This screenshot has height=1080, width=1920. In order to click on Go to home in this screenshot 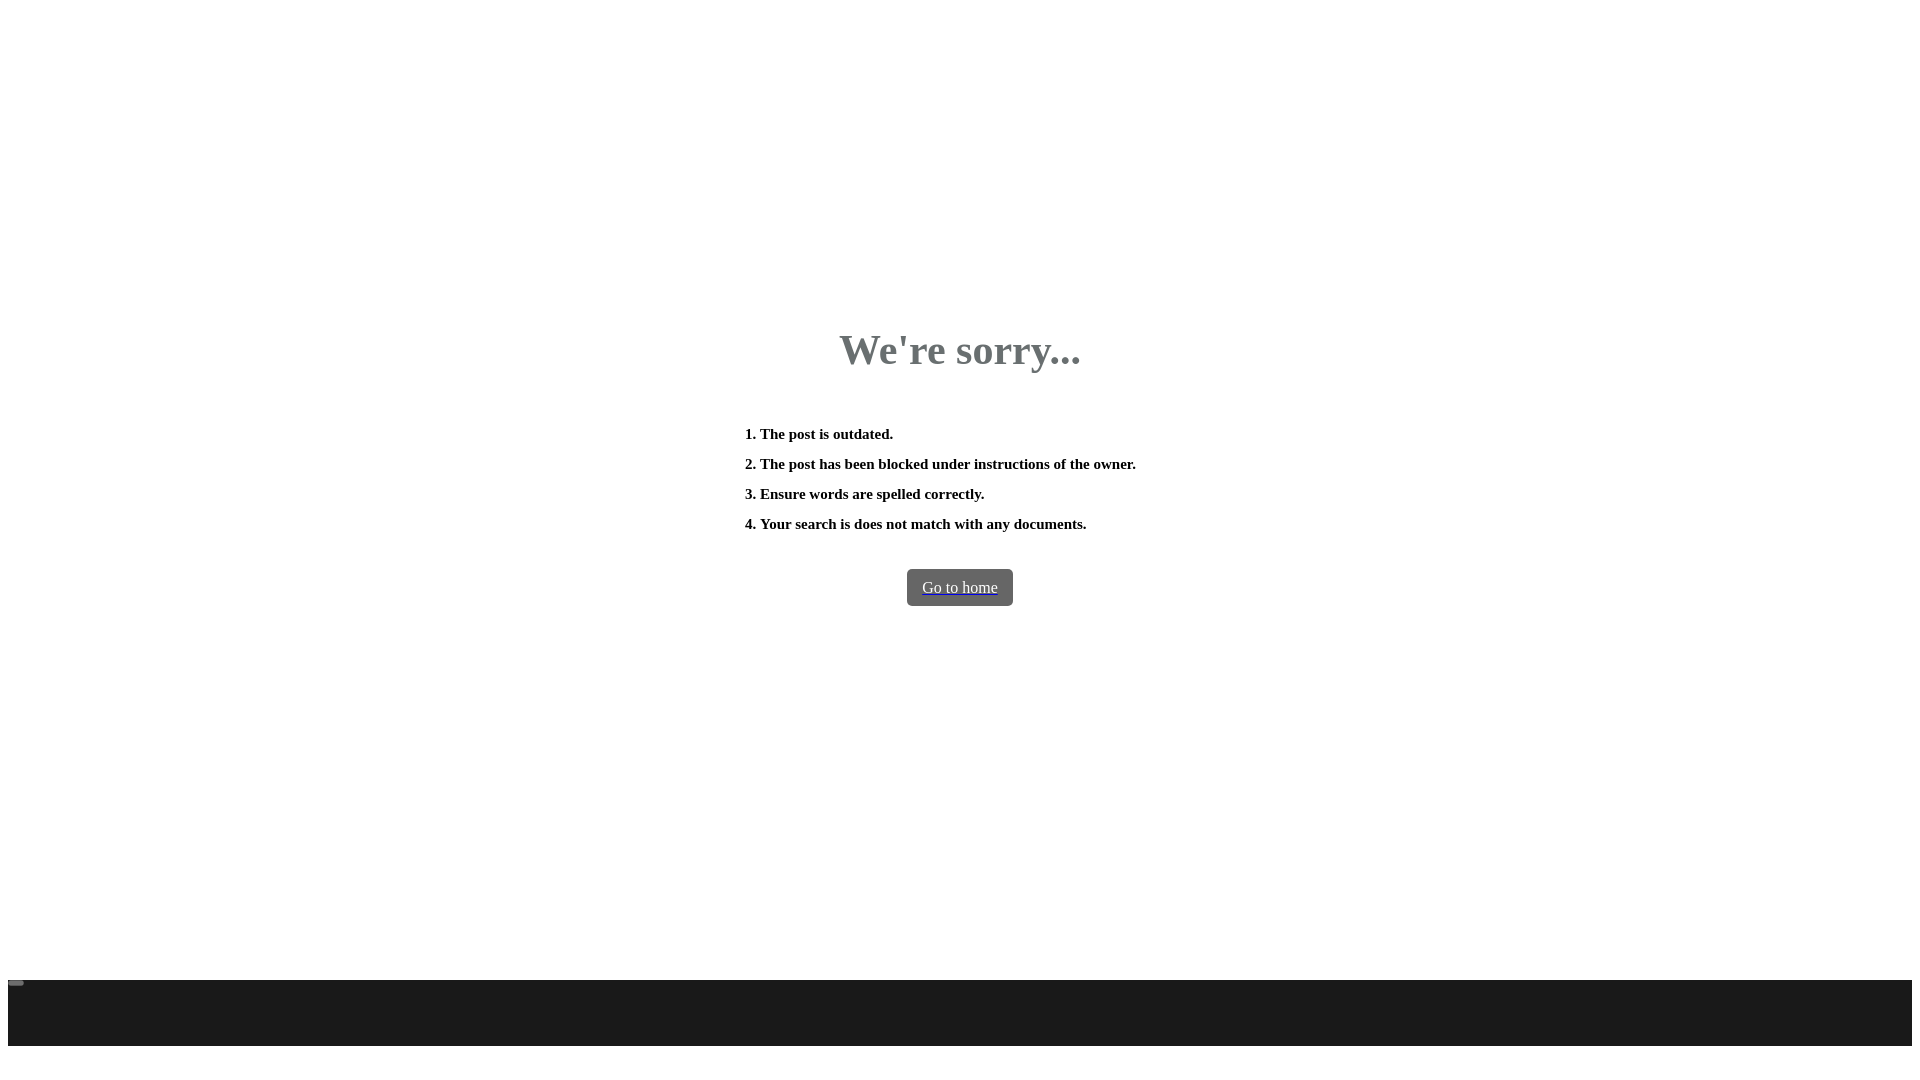, I will do `click(960, 587)`.